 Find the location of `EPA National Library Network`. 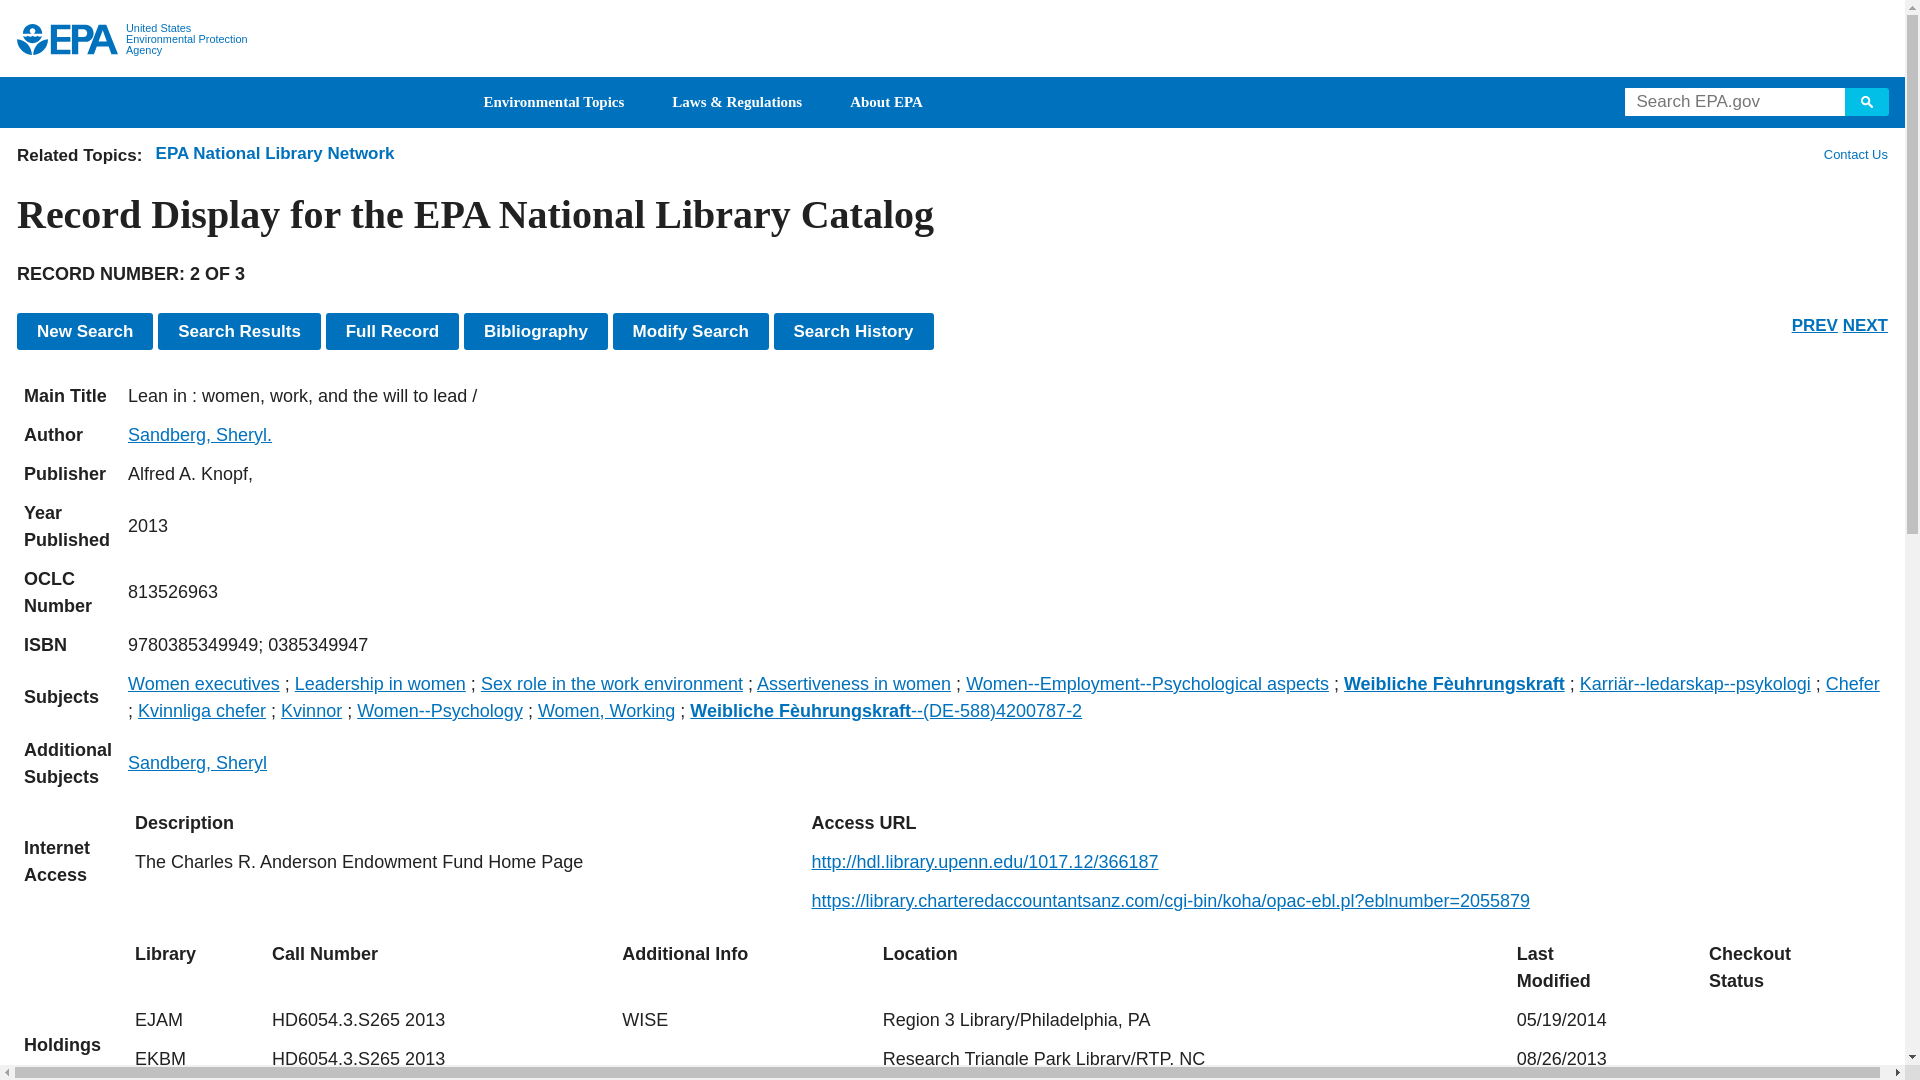

EPA National Library Network is located at coordinates (275, 153).